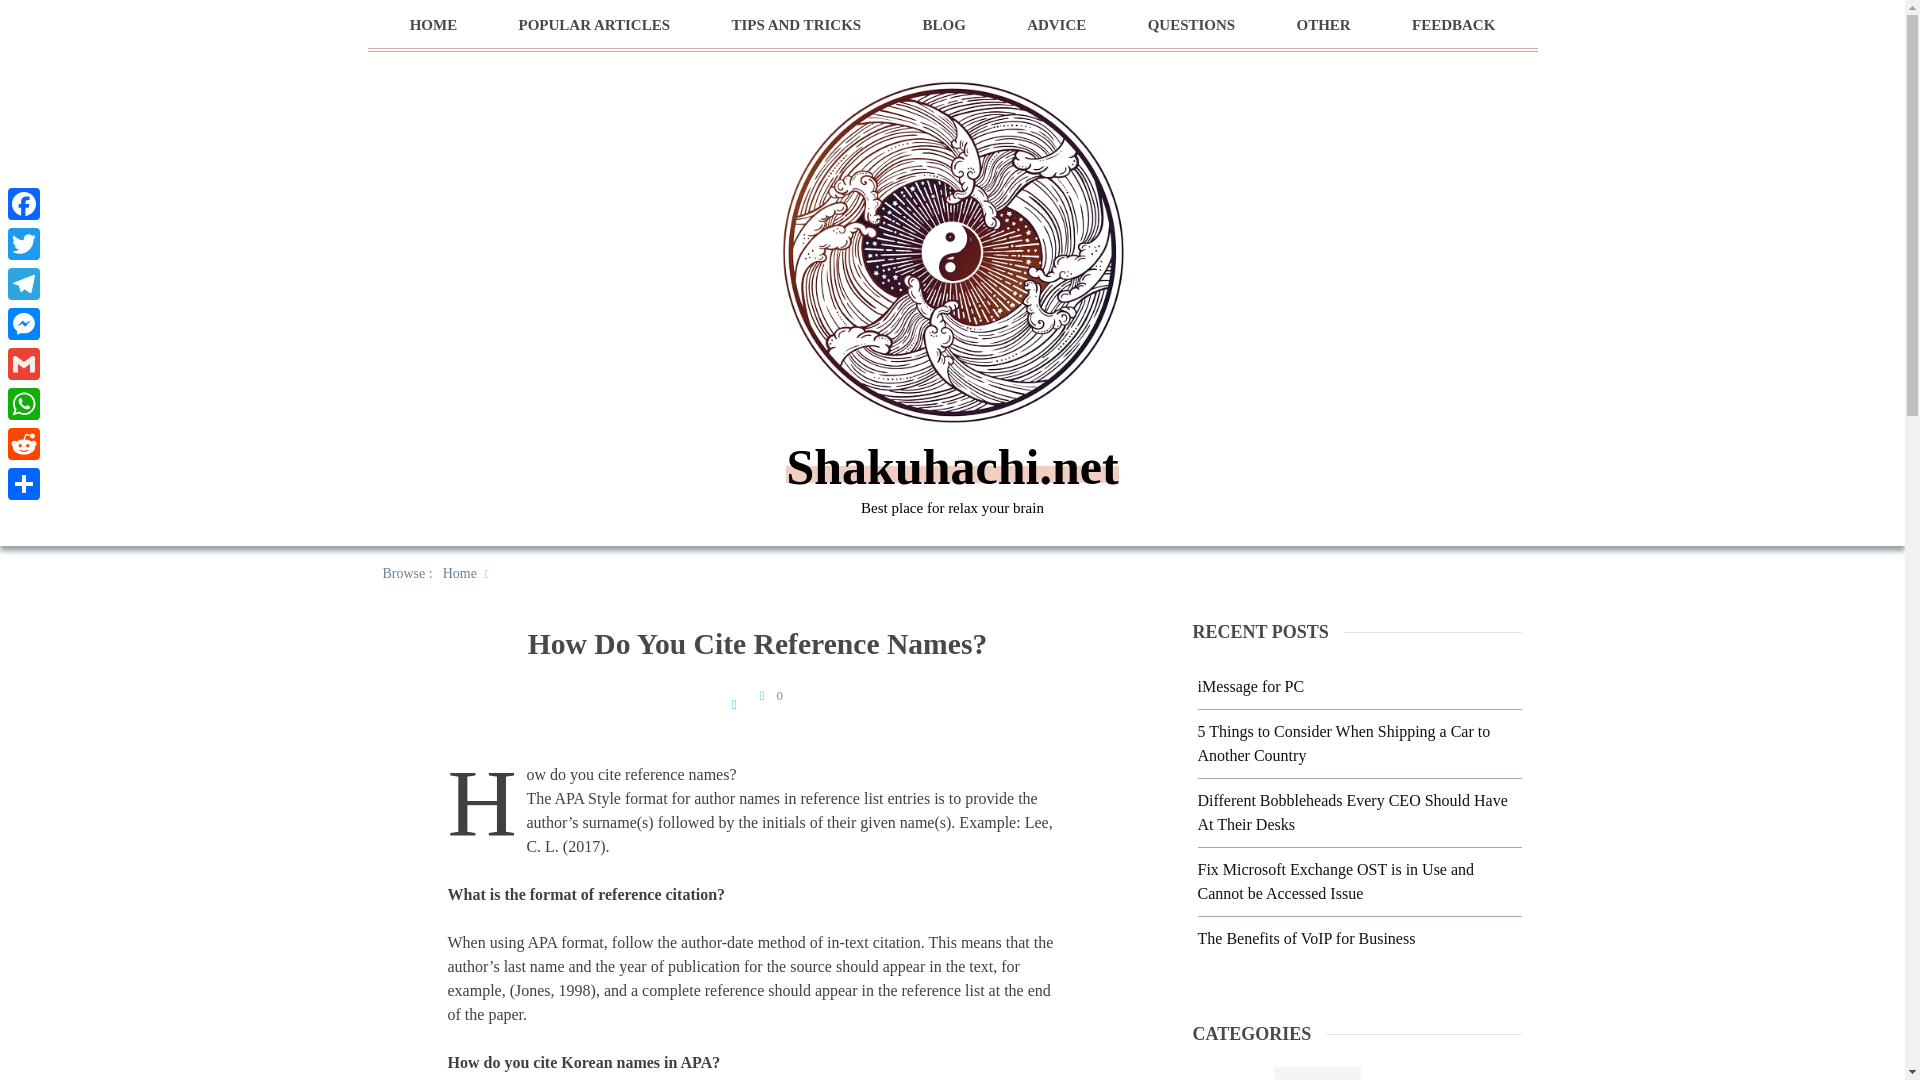 The width and height of the screenshot is (1920, 1080). What do you see at coordinates (594, 25) in the screenshot?
I see `POPULAR ARTICLES` at bounding box center [594, 25].